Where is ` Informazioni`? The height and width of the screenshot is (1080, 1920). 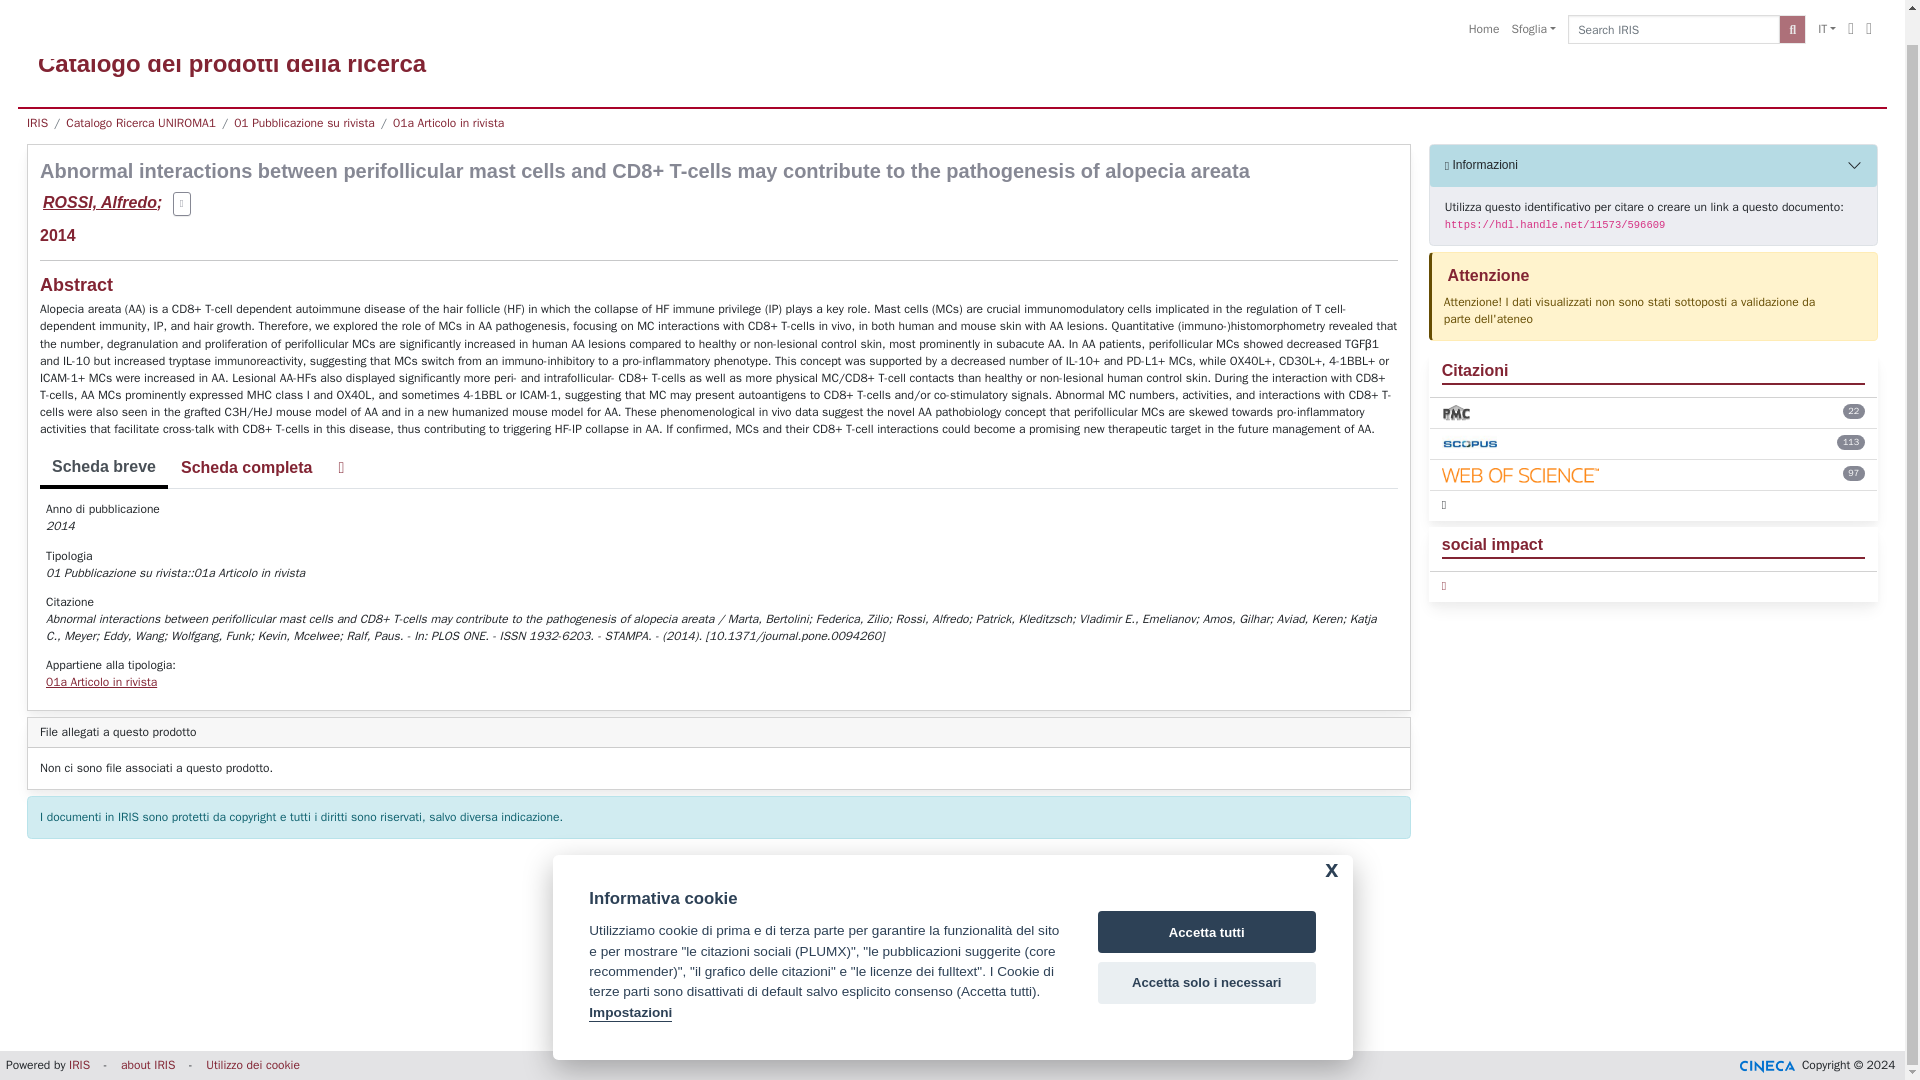  Informazioni is located at coordinates (1654, 164).